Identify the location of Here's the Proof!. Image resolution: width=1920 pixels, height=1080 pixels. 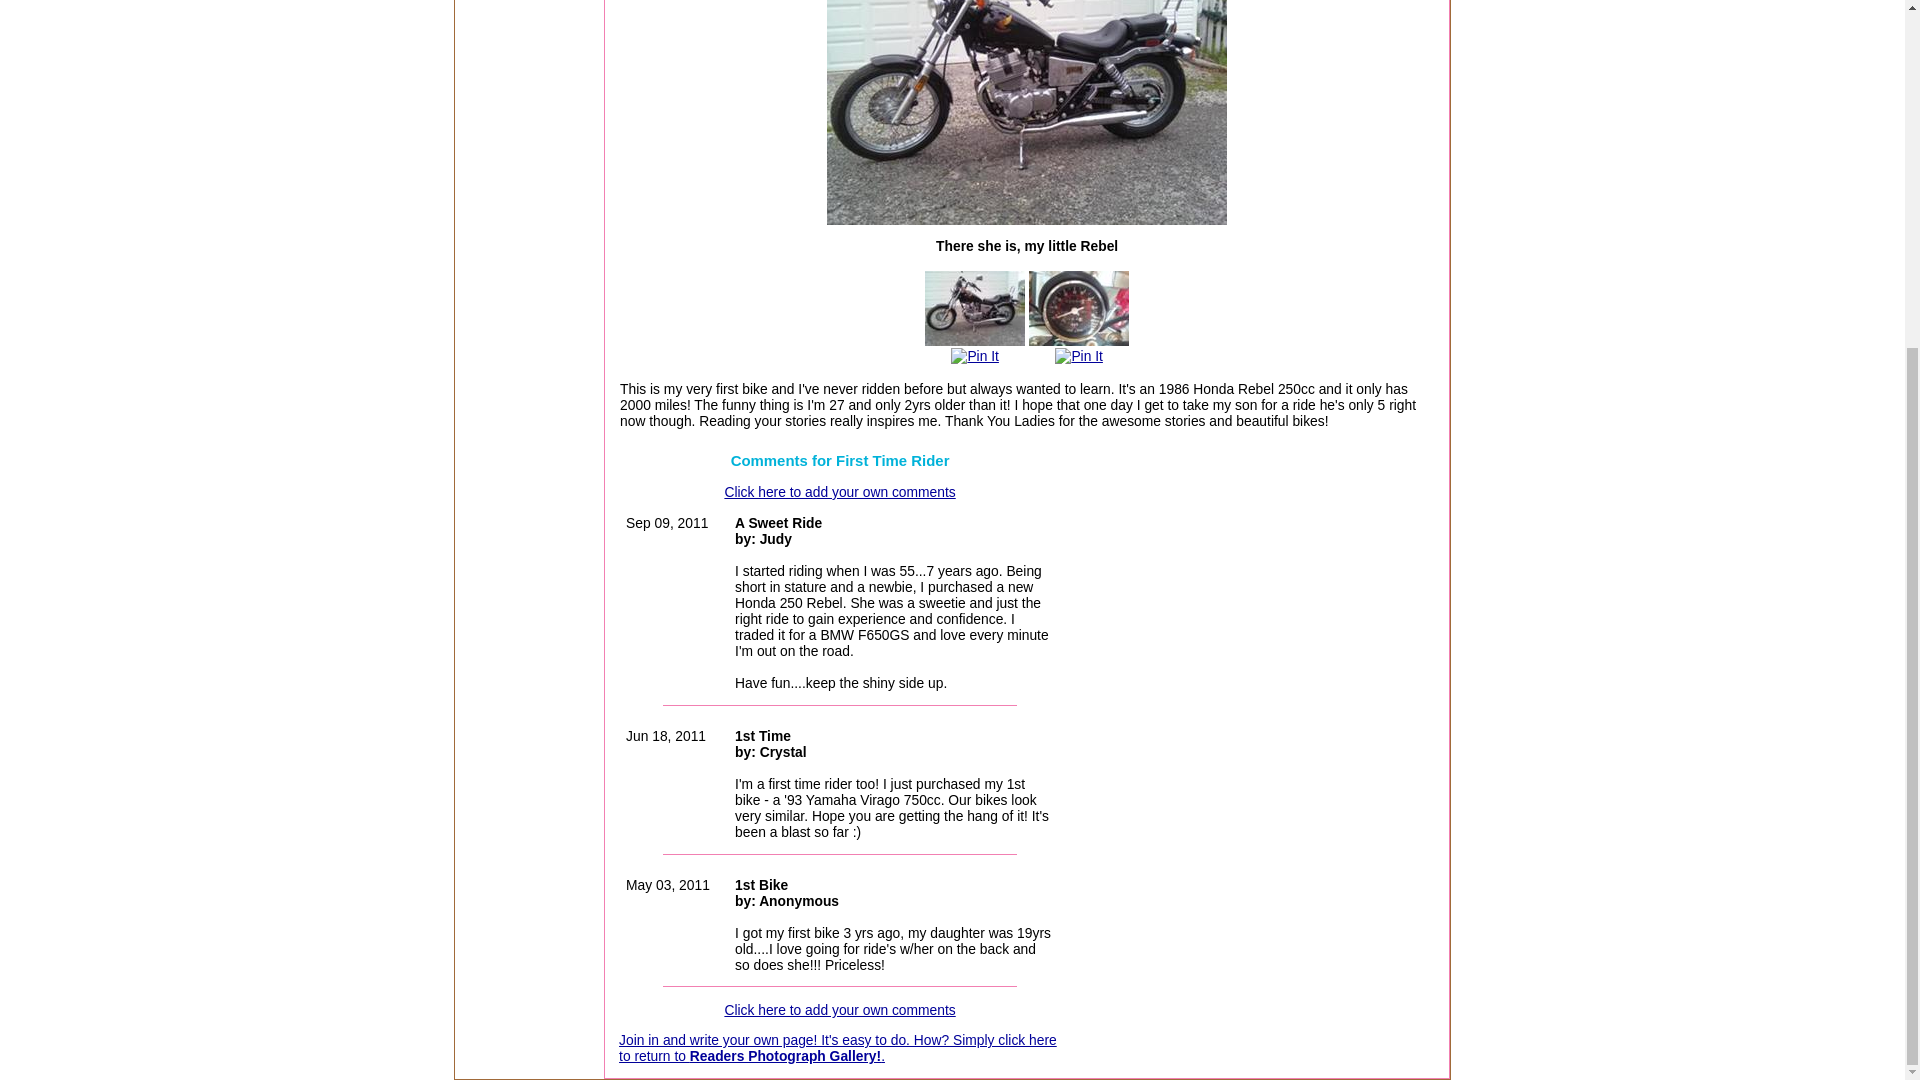
(1078, 308).